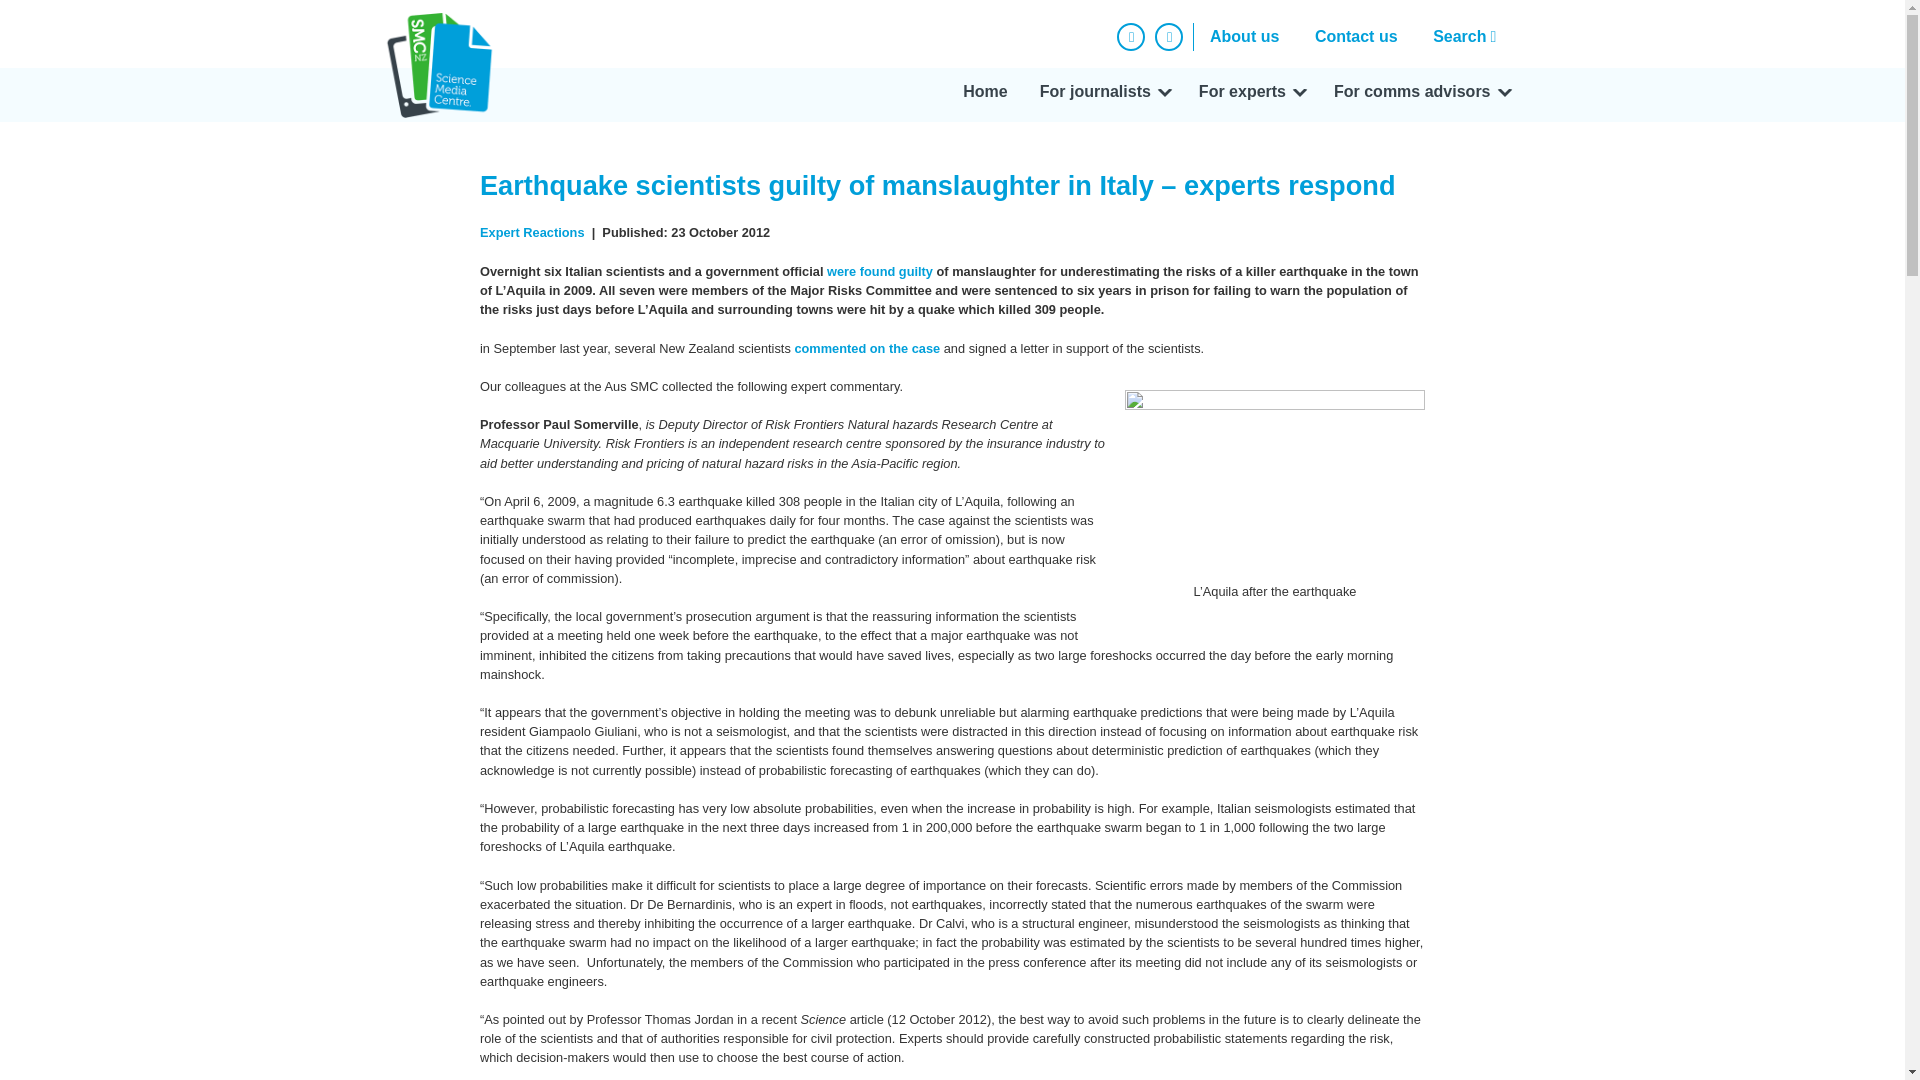  What do you see at coordinates (1250, 95) in the screenshot?
I see `For experts` at bounding box center [1250, 95].